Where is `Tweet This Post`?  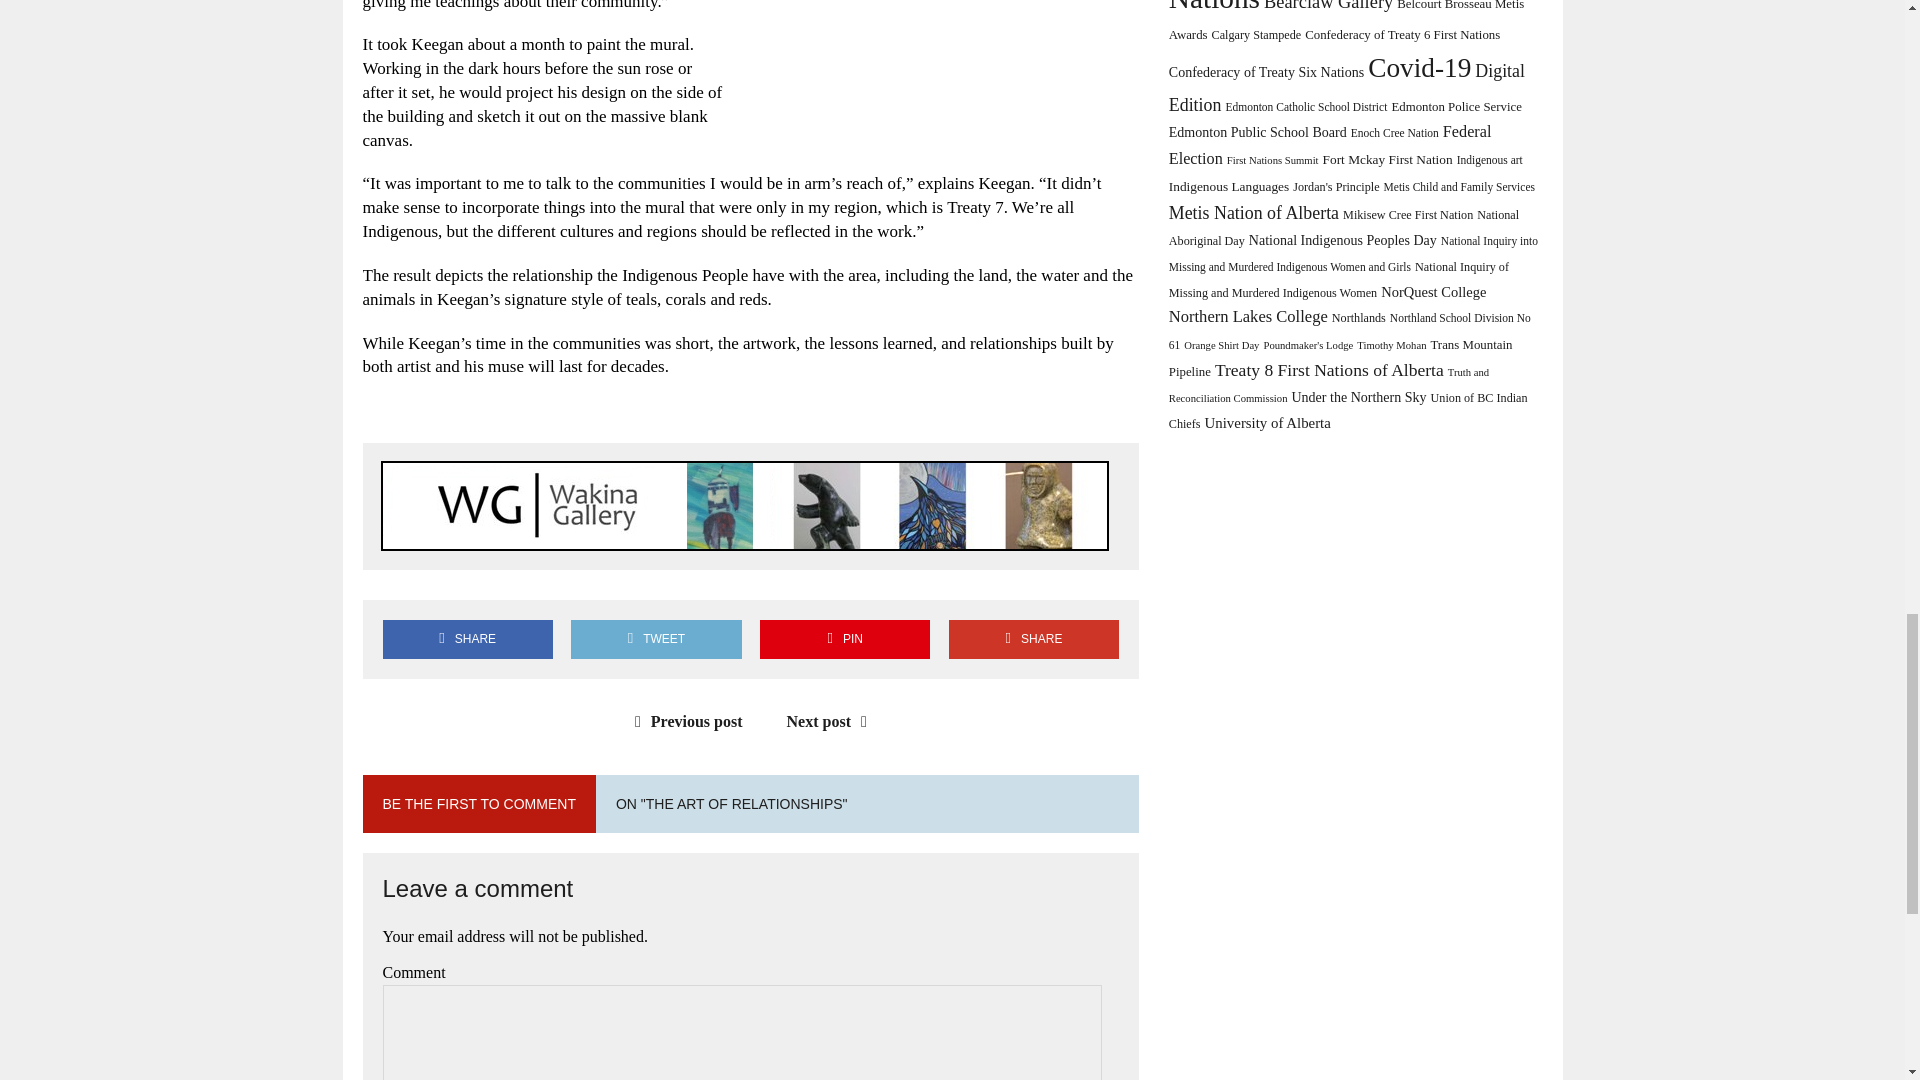
Tweet This Post is located at coordinates (656, 638).